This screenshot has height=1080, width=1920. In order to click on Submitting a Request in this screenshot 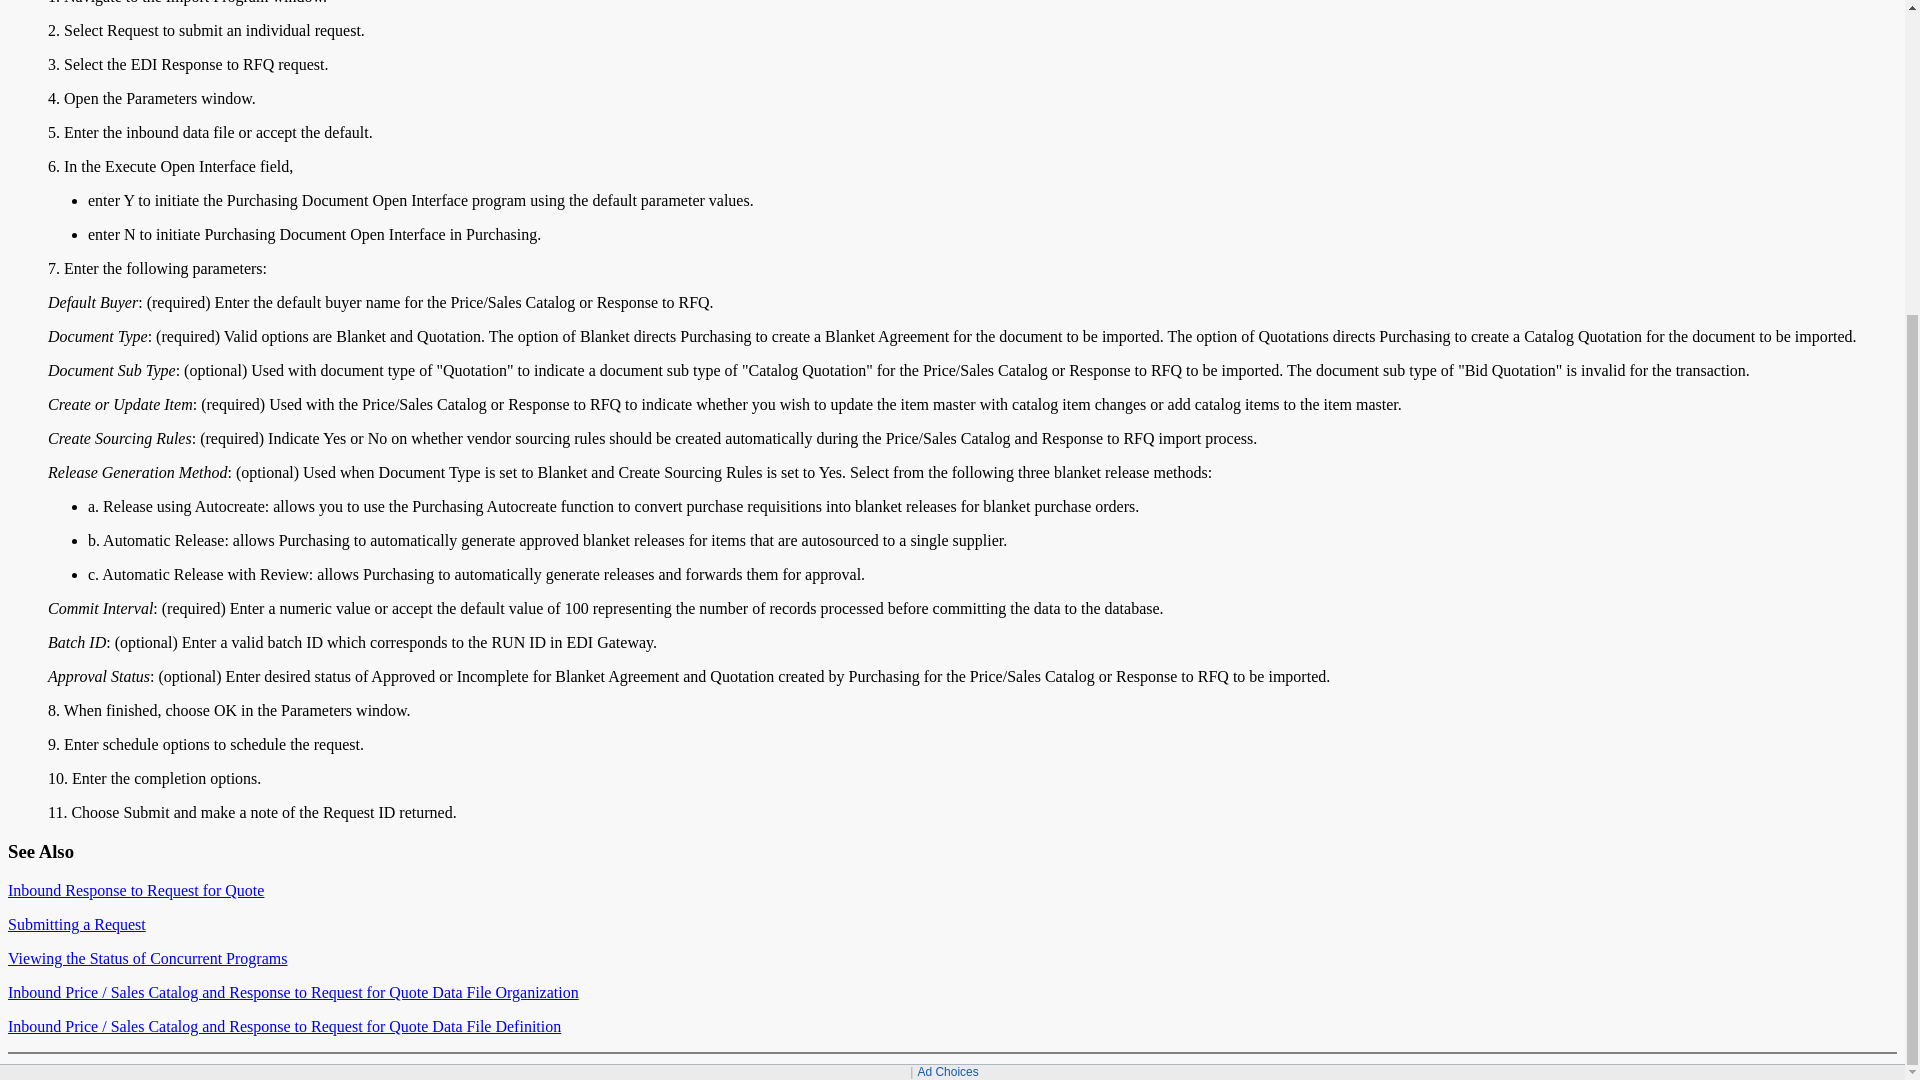, I will do `click(76, 924)`.